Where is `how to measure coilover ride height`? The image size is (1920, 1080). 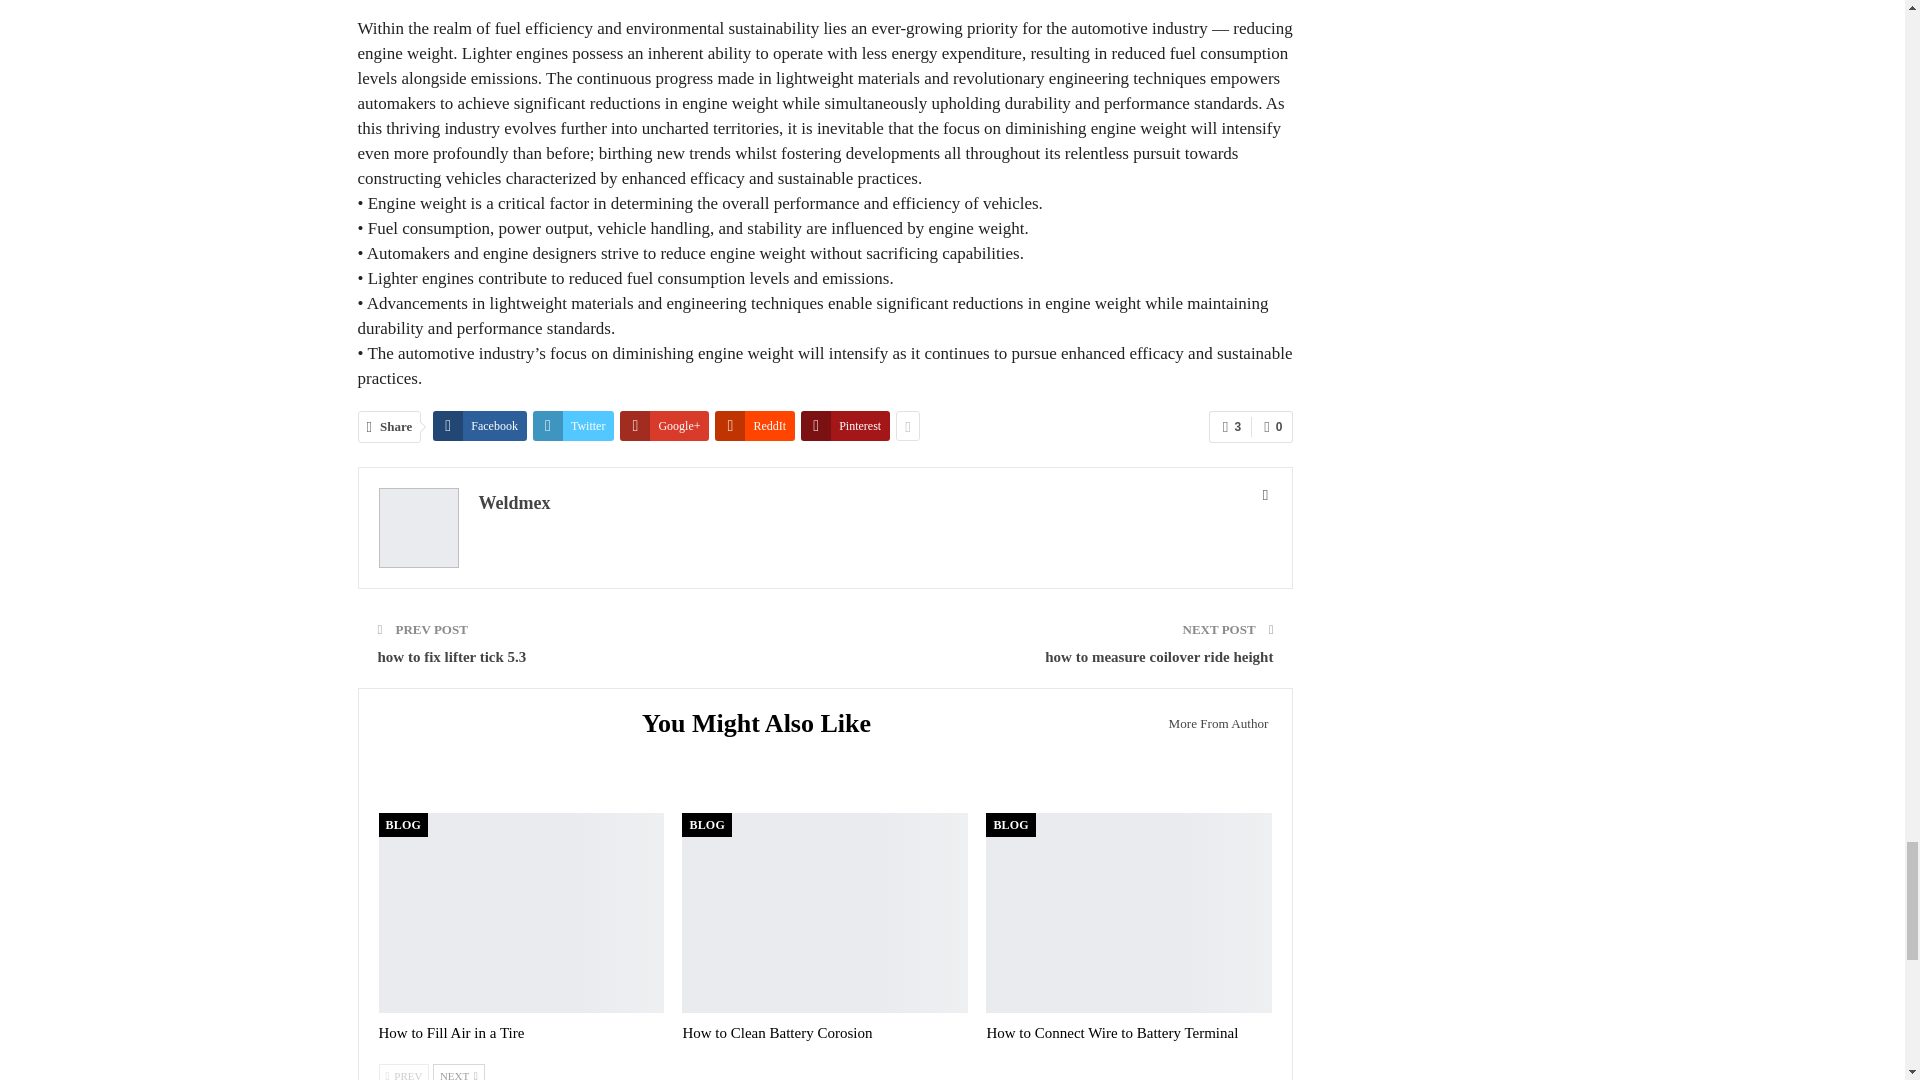 how to measure coilover ride height is located at coordinates (1158, 657).